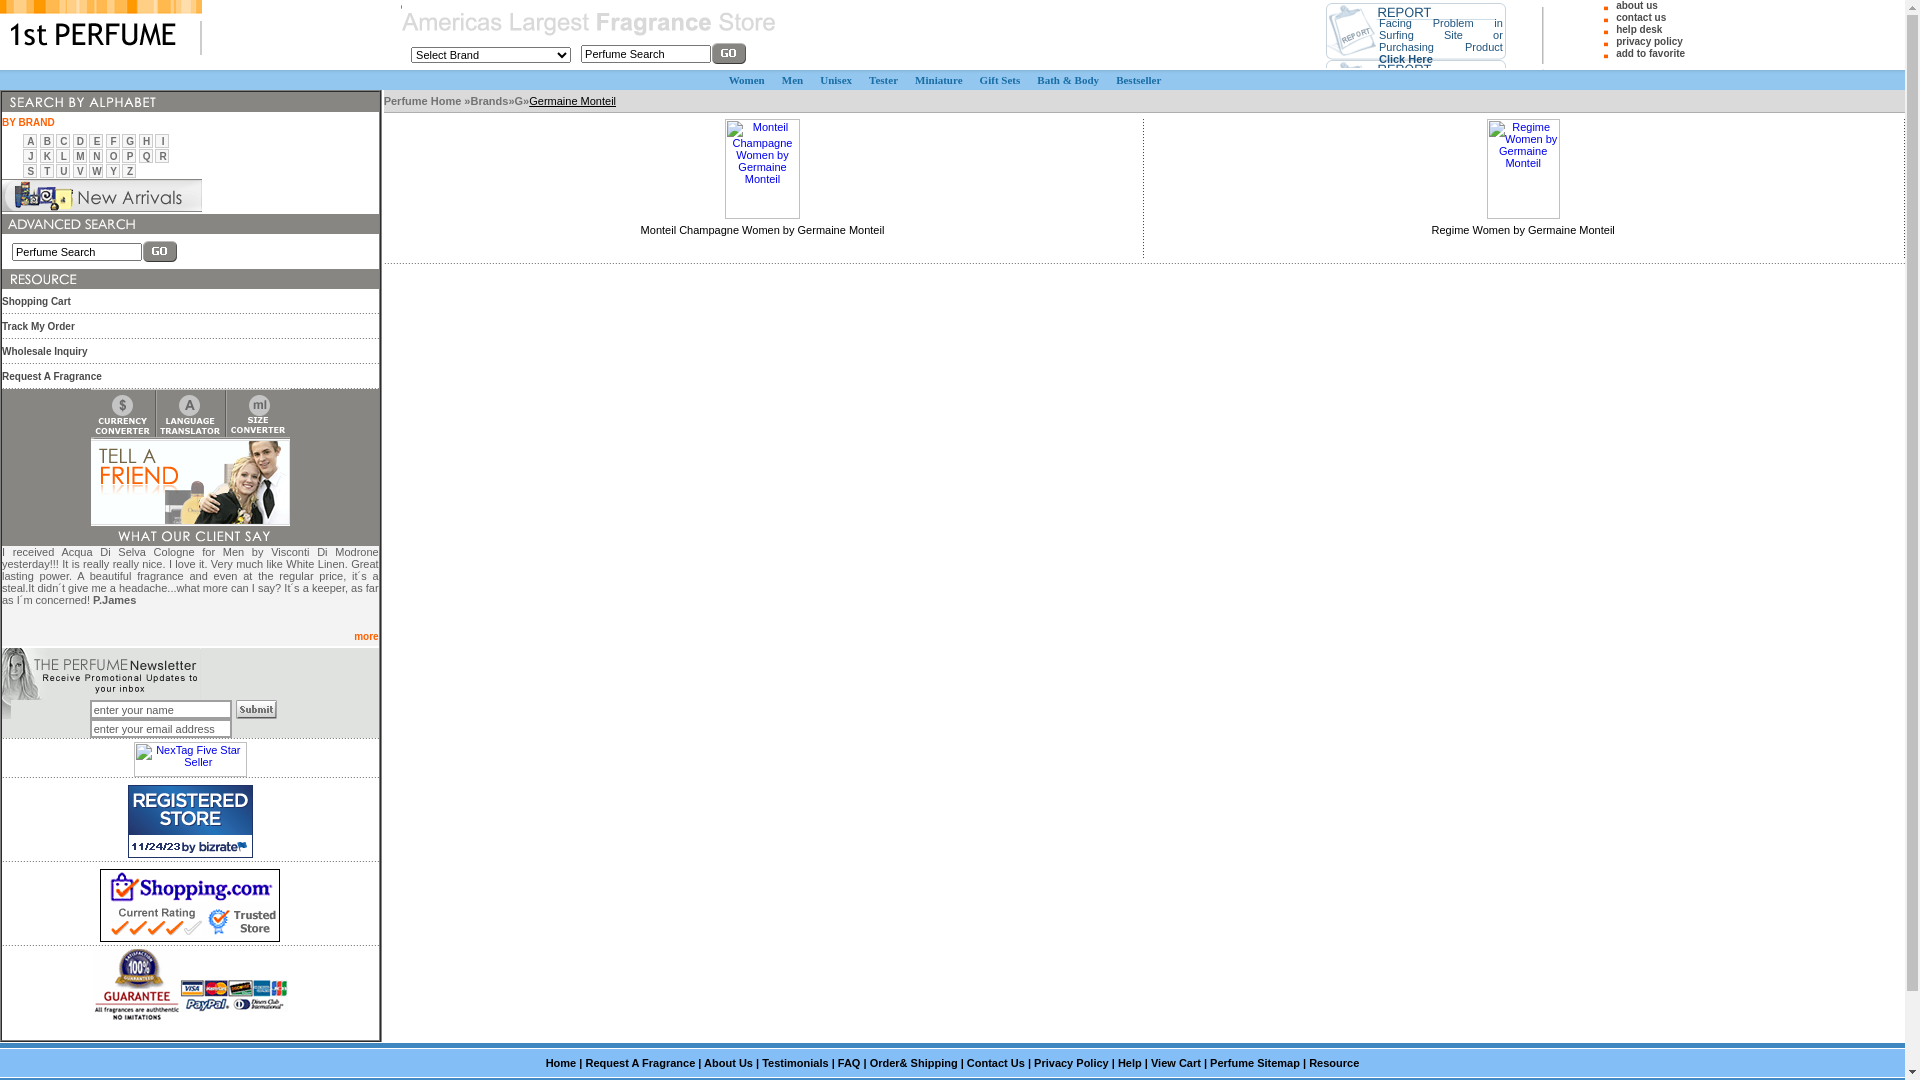 The image size is (1920, 1080). I want to click on 1st Perfume Resource, so click(40, 279).